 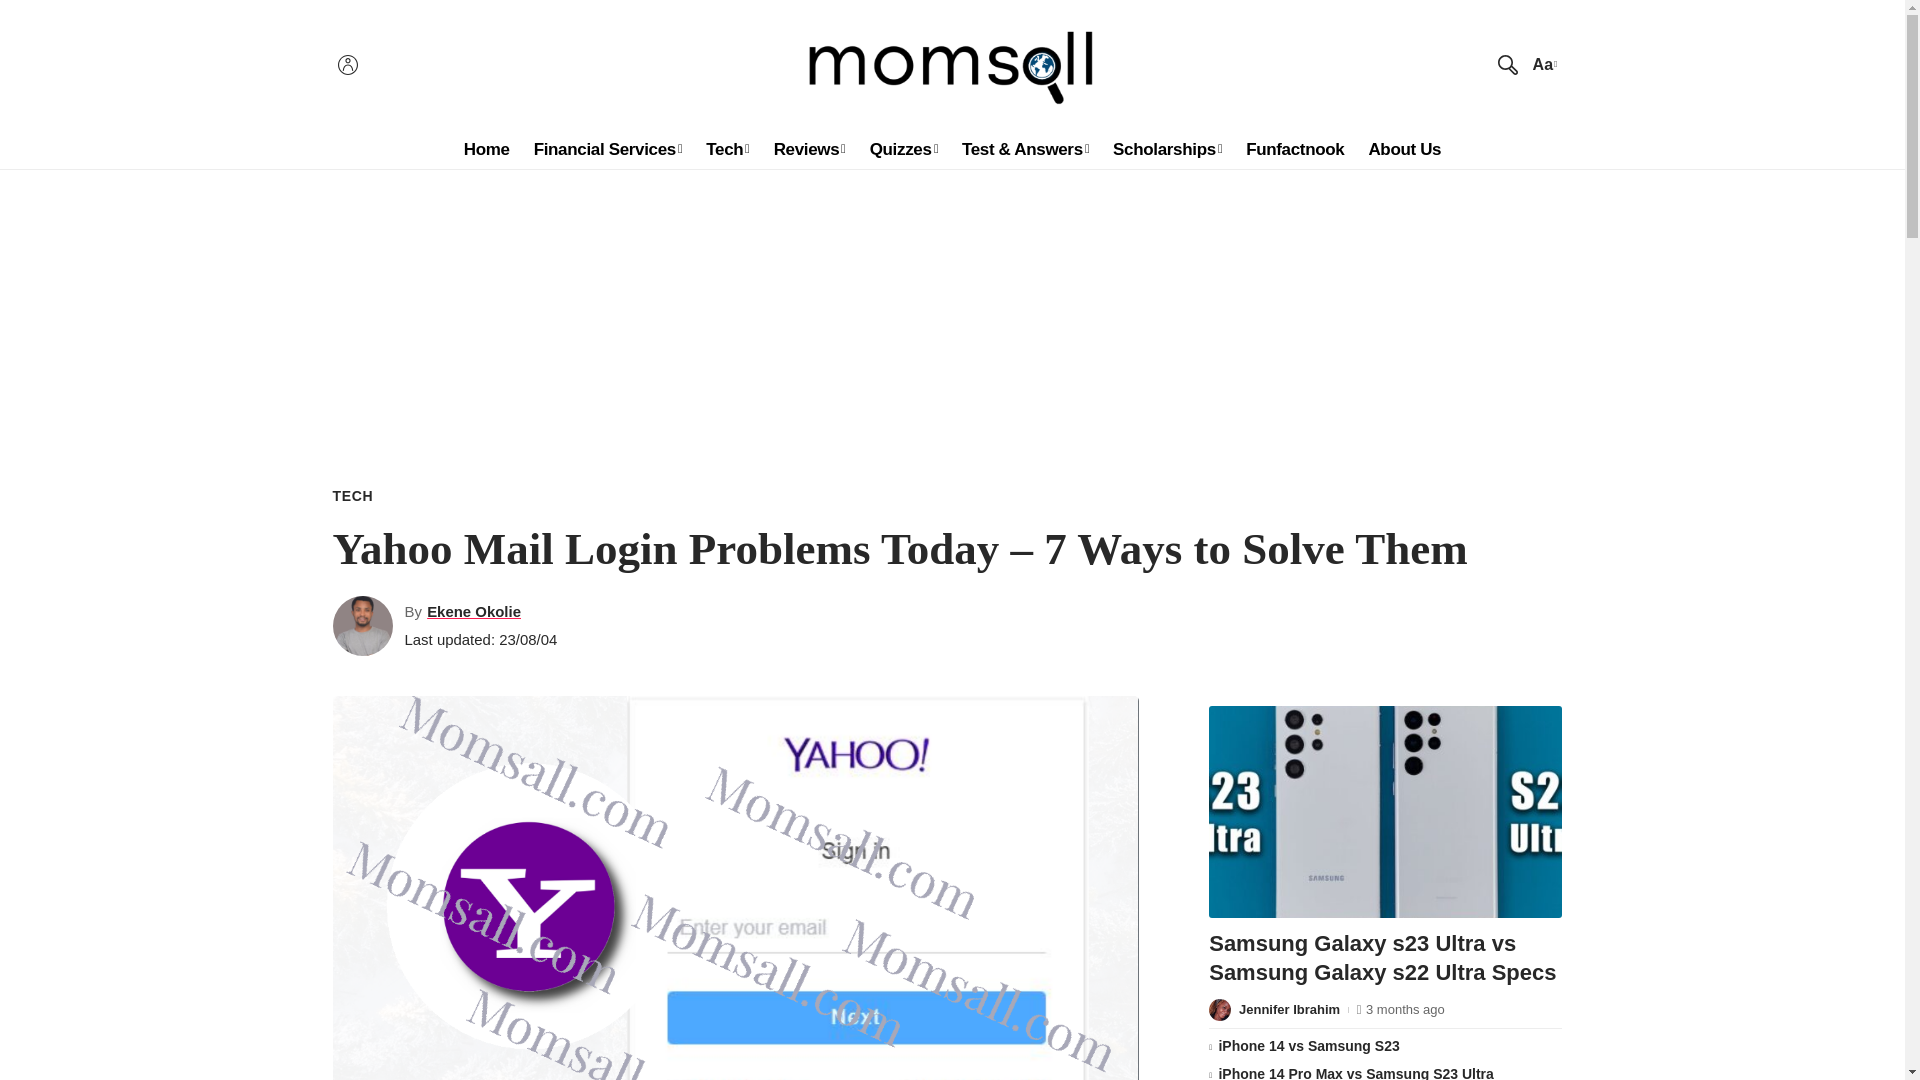 I want to click on Financial Services, so click(x=608, y=149).